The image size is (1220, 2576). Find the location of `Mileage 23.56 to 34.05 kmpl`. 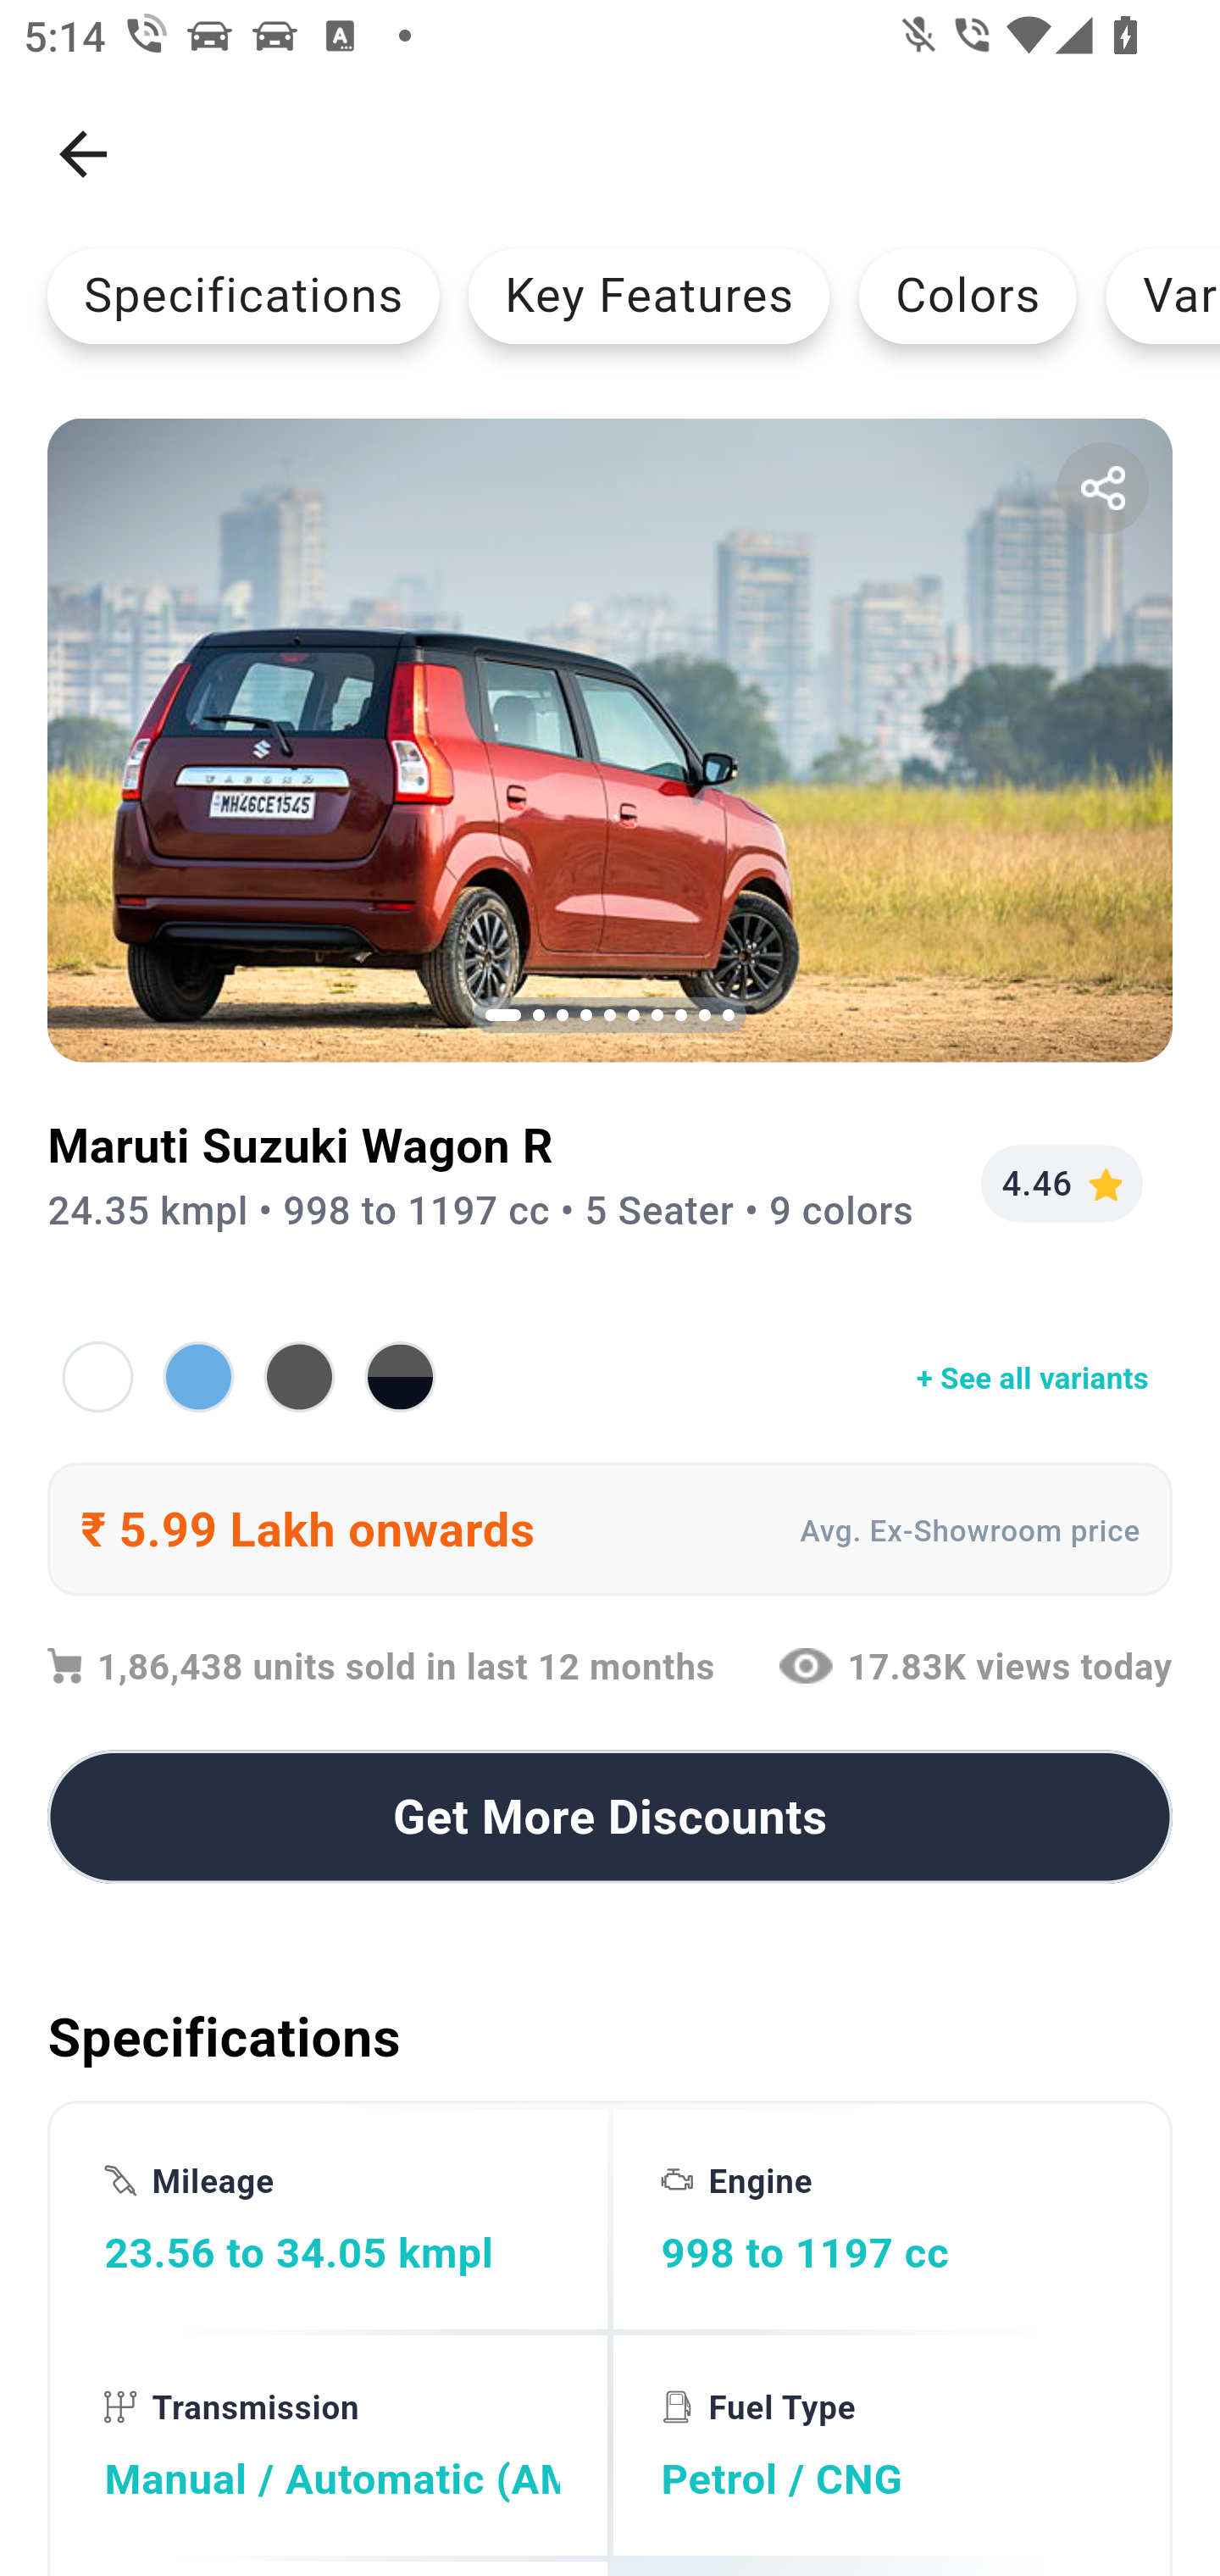

Mileage 23.56 to 34.05 kmpl is located at coordinates (332, 2218).